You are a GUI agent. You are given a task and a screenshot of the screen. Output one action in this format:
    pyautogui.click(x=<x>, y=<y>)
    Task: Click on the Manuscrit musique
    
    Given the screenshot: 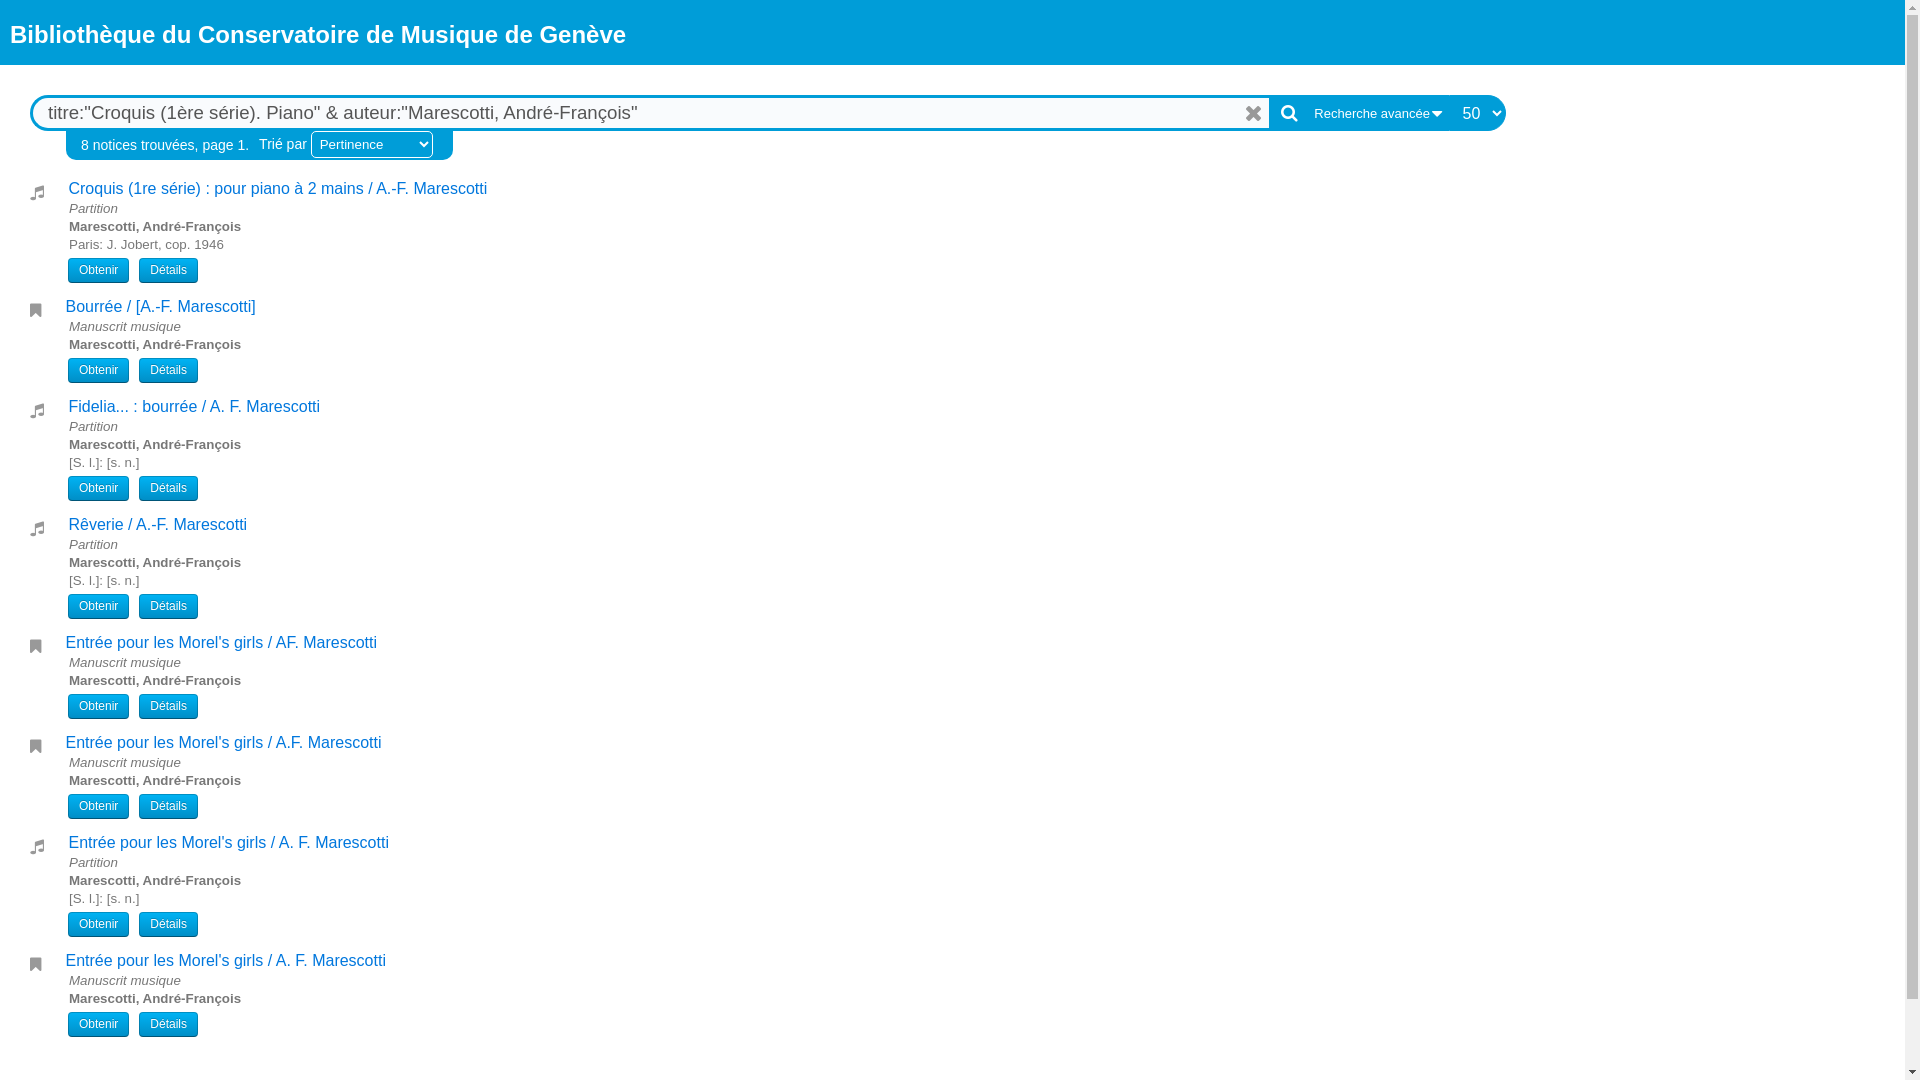 What is the action you would take?
    pyautogui.click(x=36, y=646)
    